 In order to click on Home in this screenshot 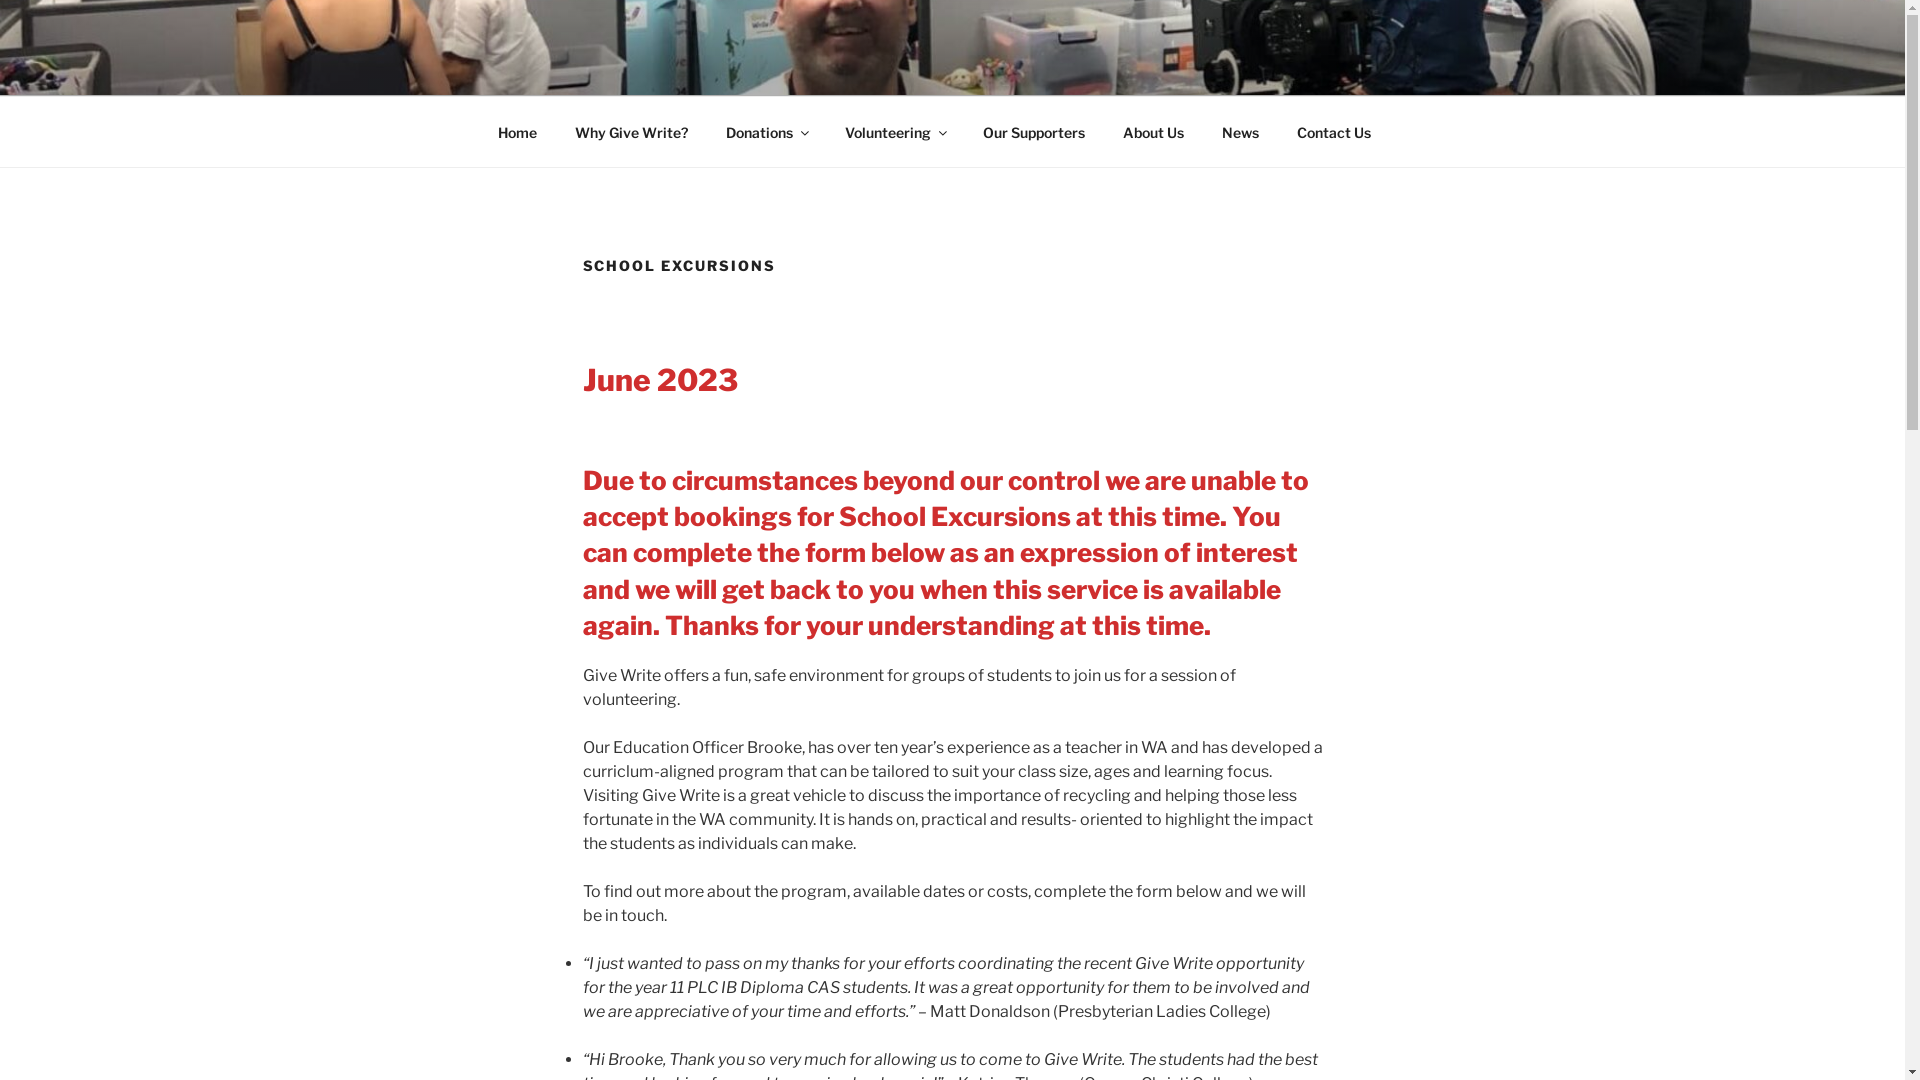, I will do `click(517, 132)`.